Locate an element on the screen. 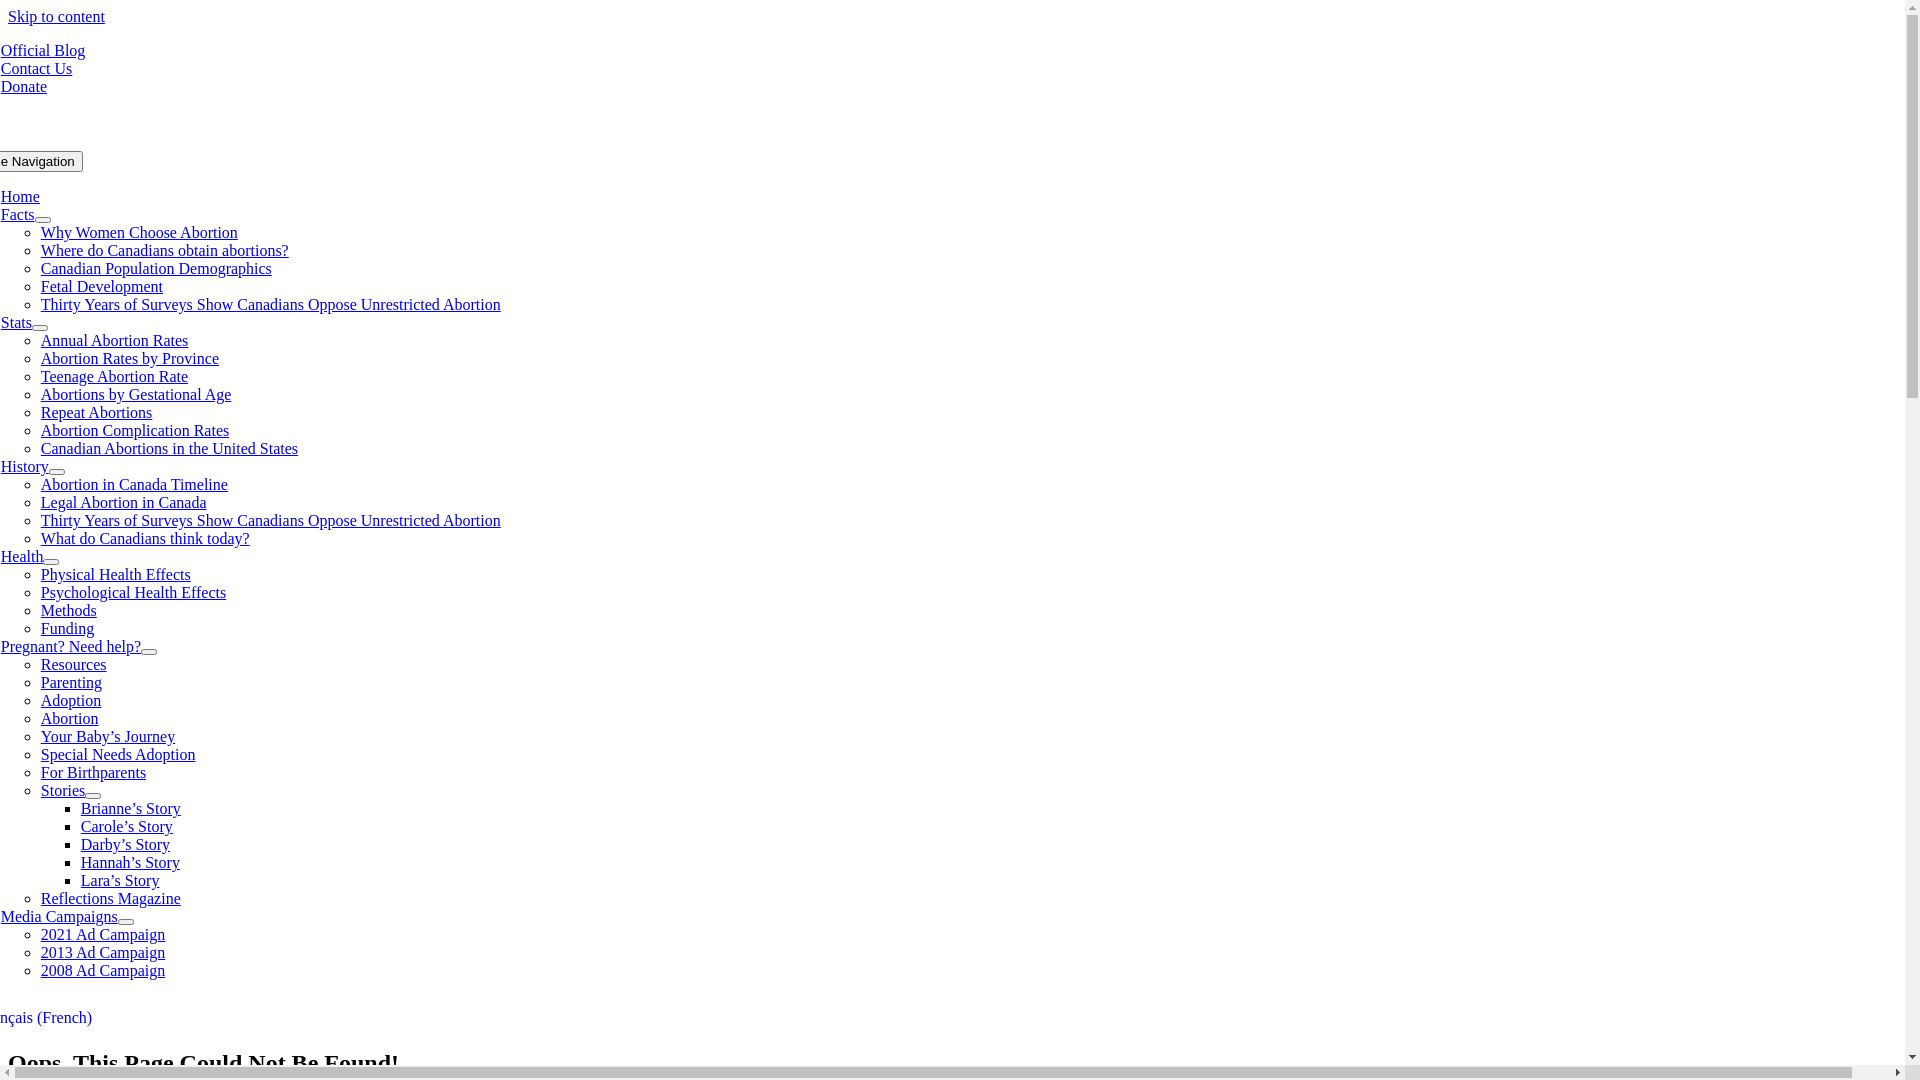 The width and height of the screenshot is (1920, 1080). Funding is located at coordinates (68, 628).